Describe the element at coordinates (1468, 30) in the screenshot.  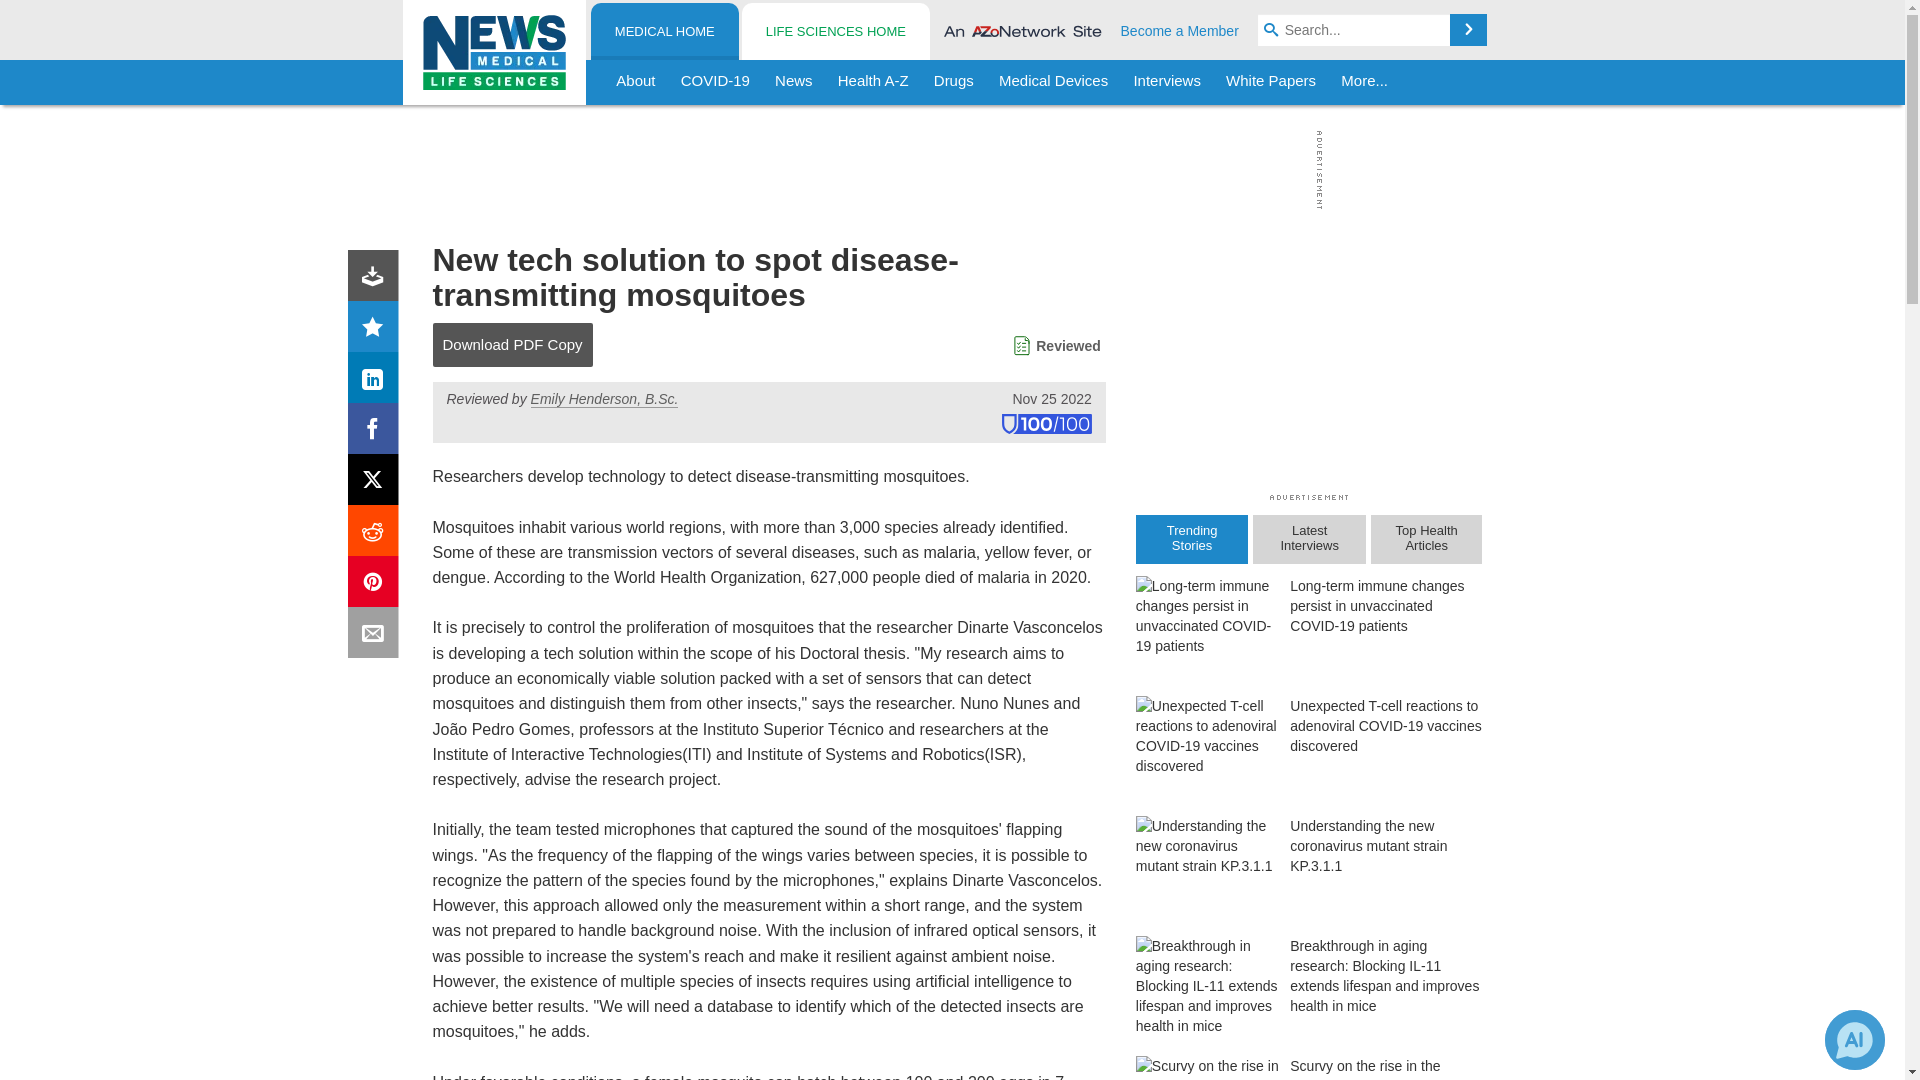
I see `Search` at that location.